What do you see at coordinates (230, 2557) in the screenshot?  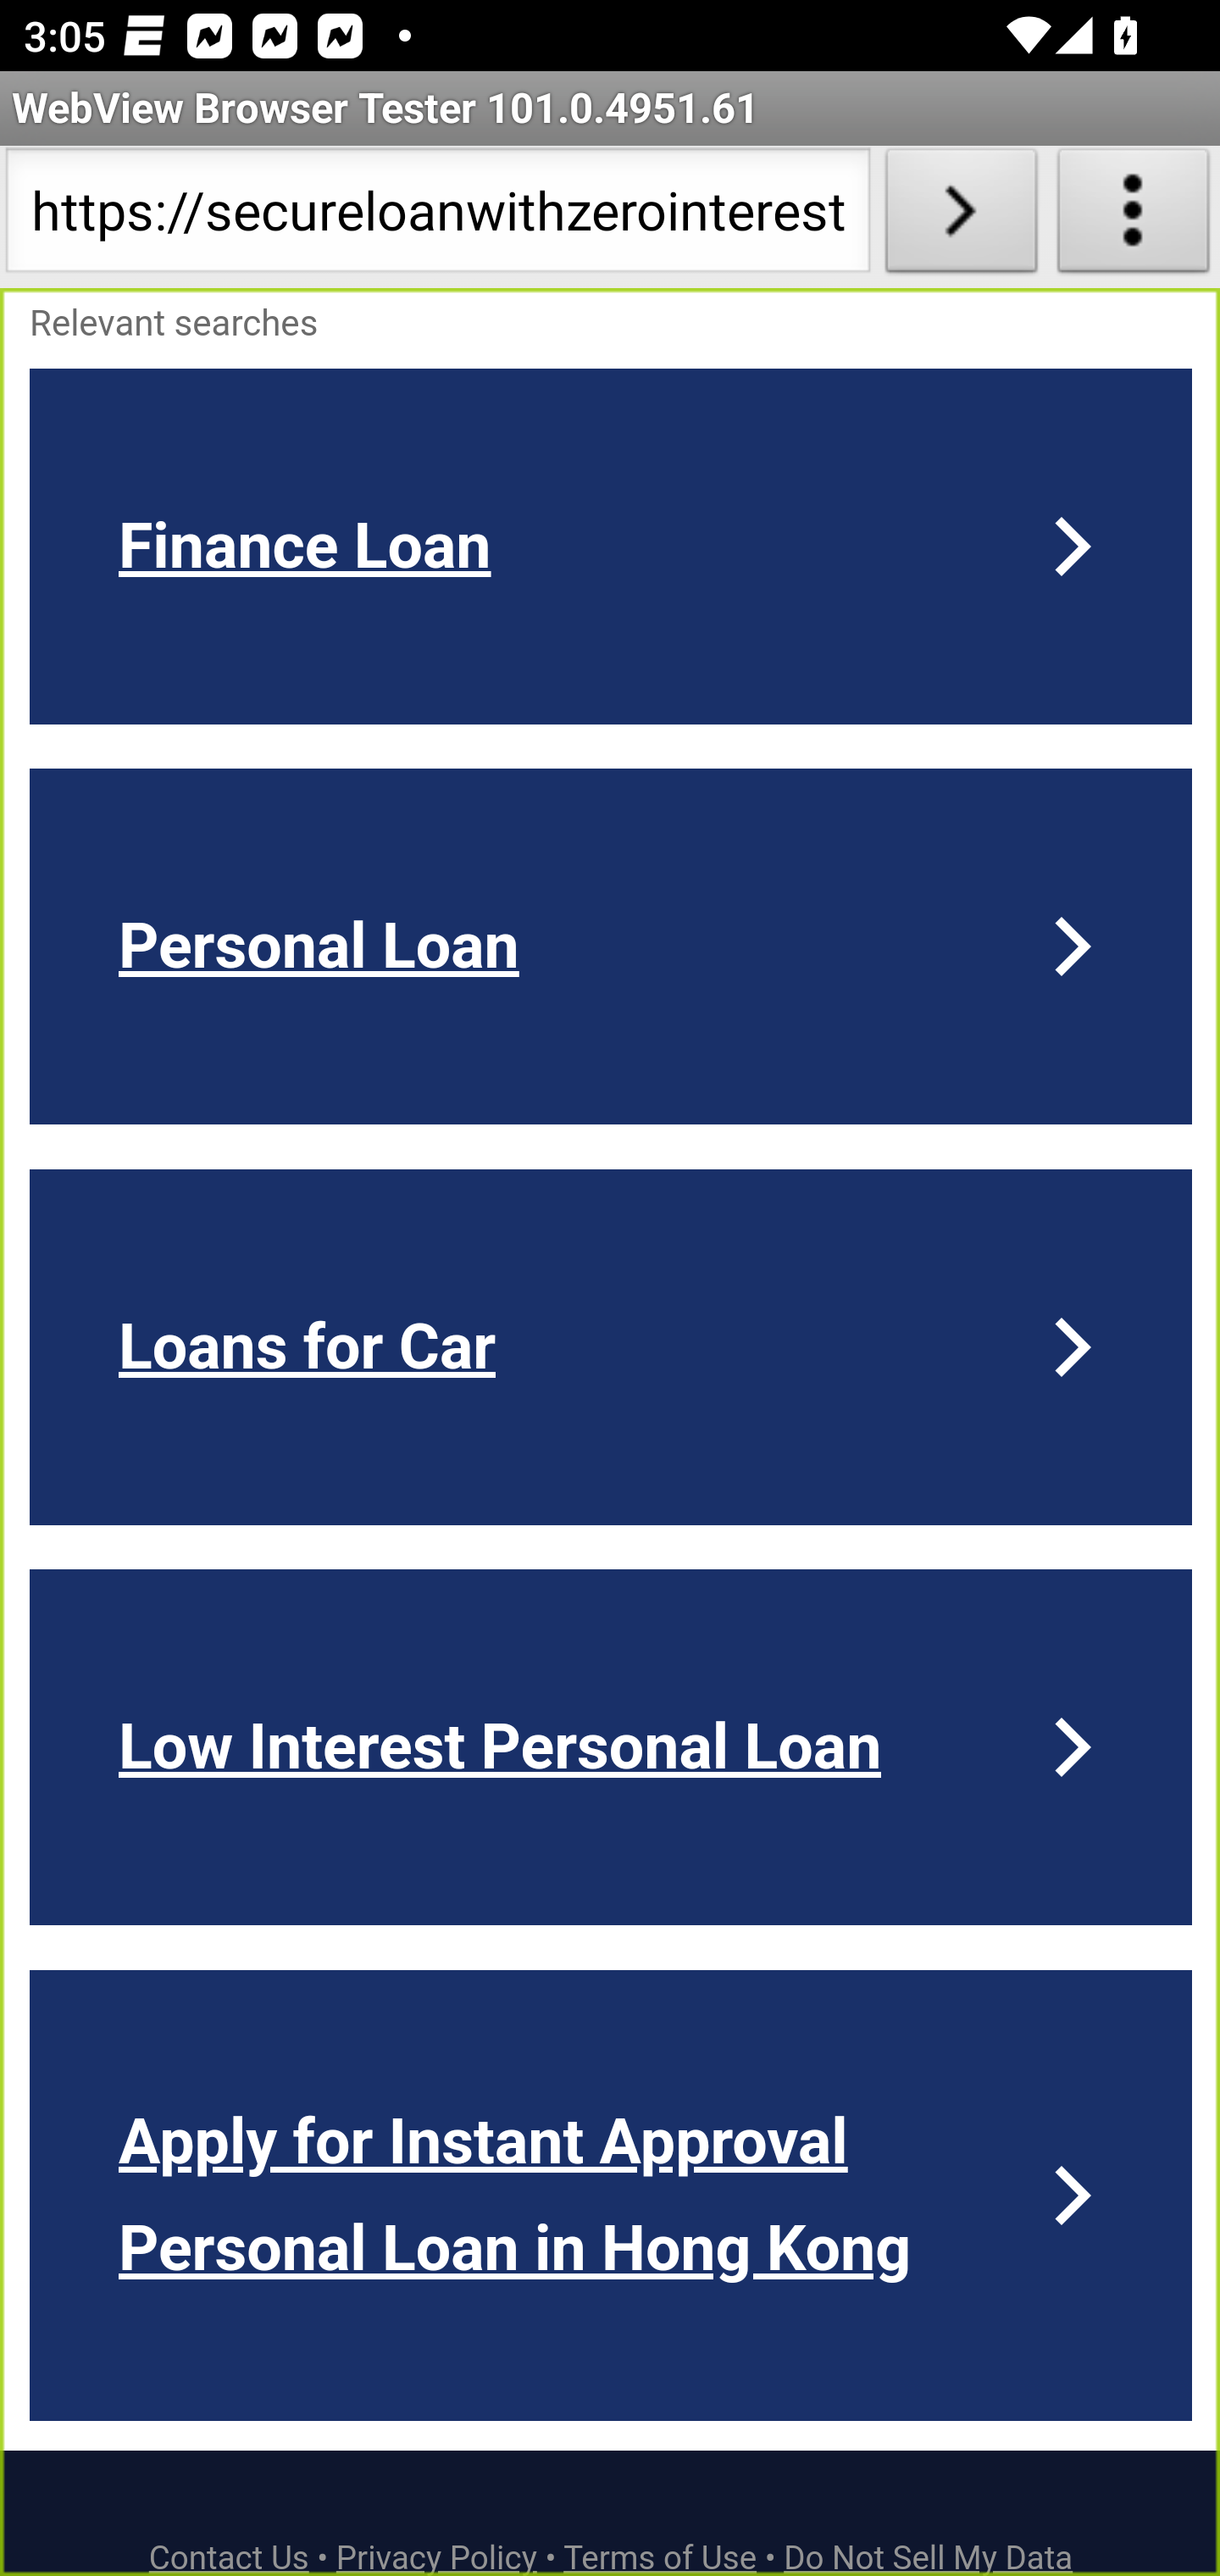 I see `Contact Us` at bounding box center [230, 2557].